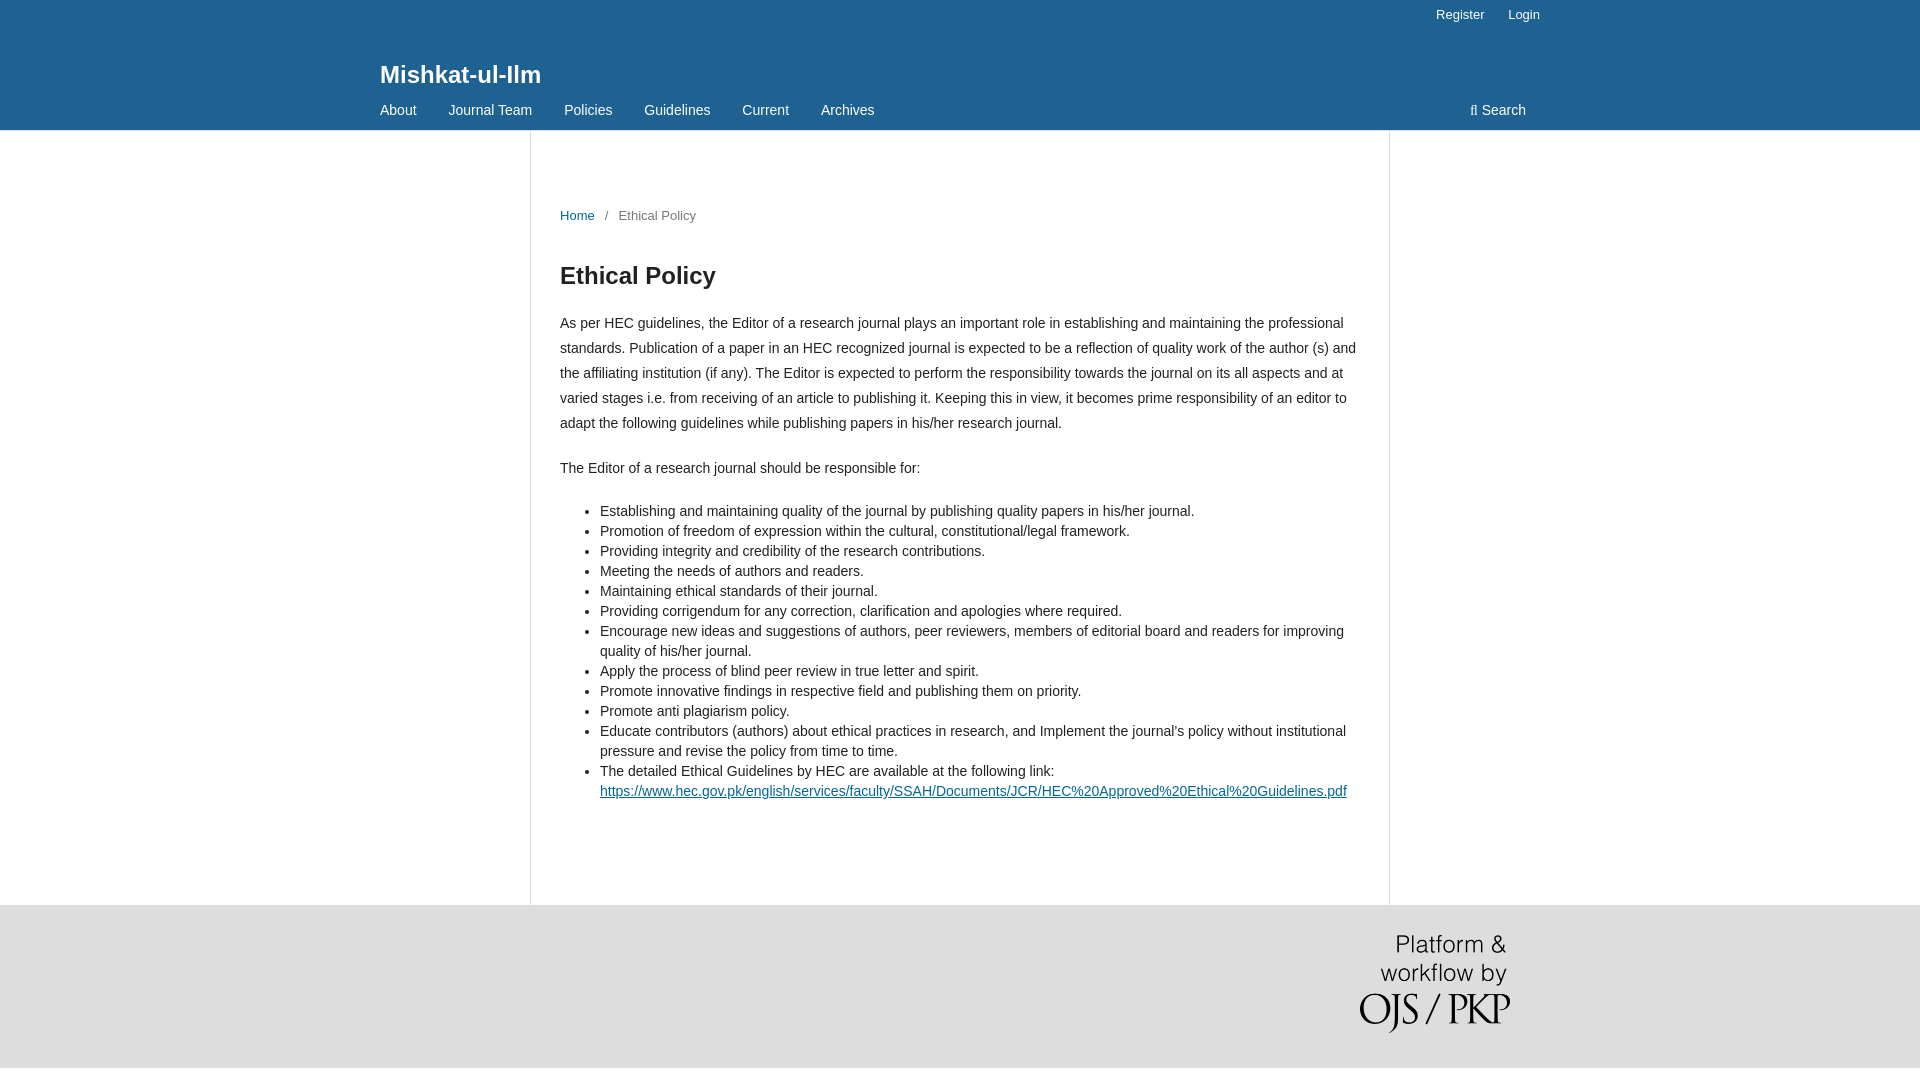  Describe the element at coordinates (766, 112) in the screenshot. I see `Current` at that location.